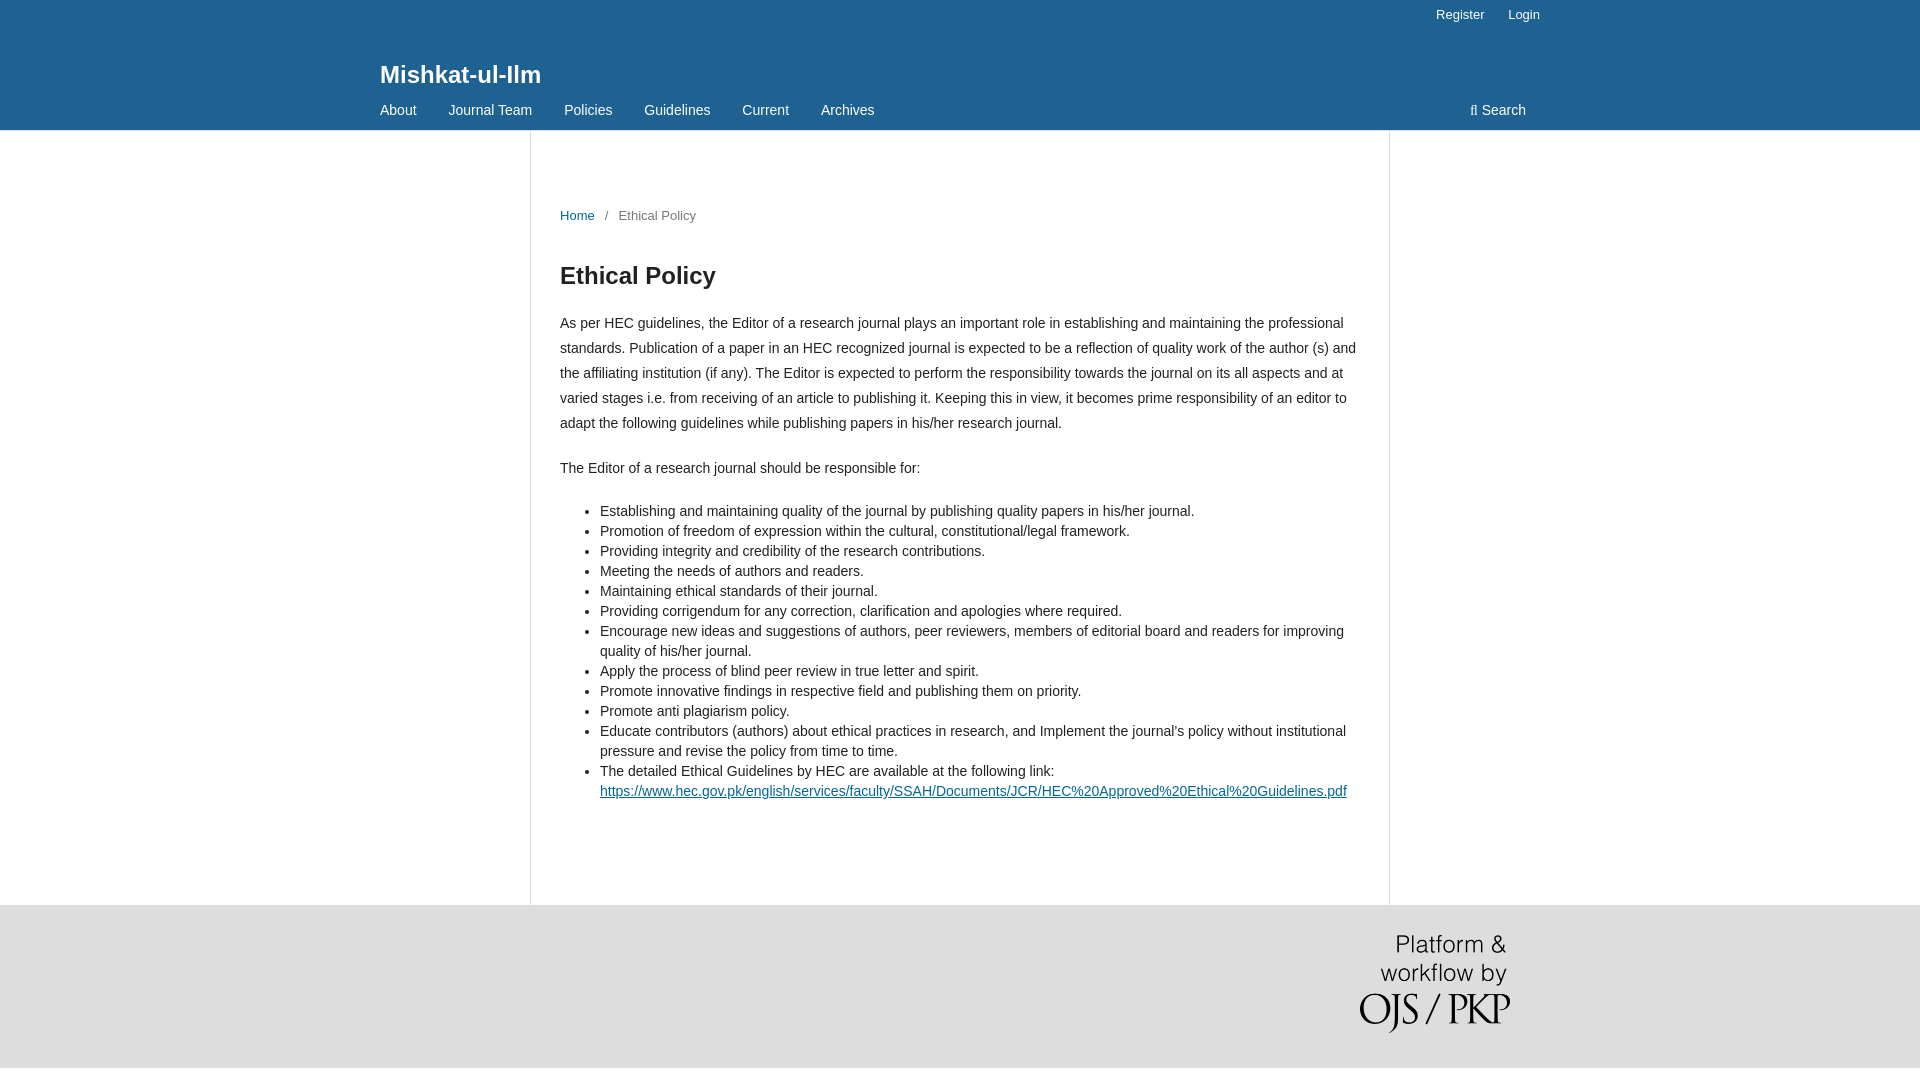  Describe the element at coordinates (766, 112) in the screenshot. I see `Current` at that location.